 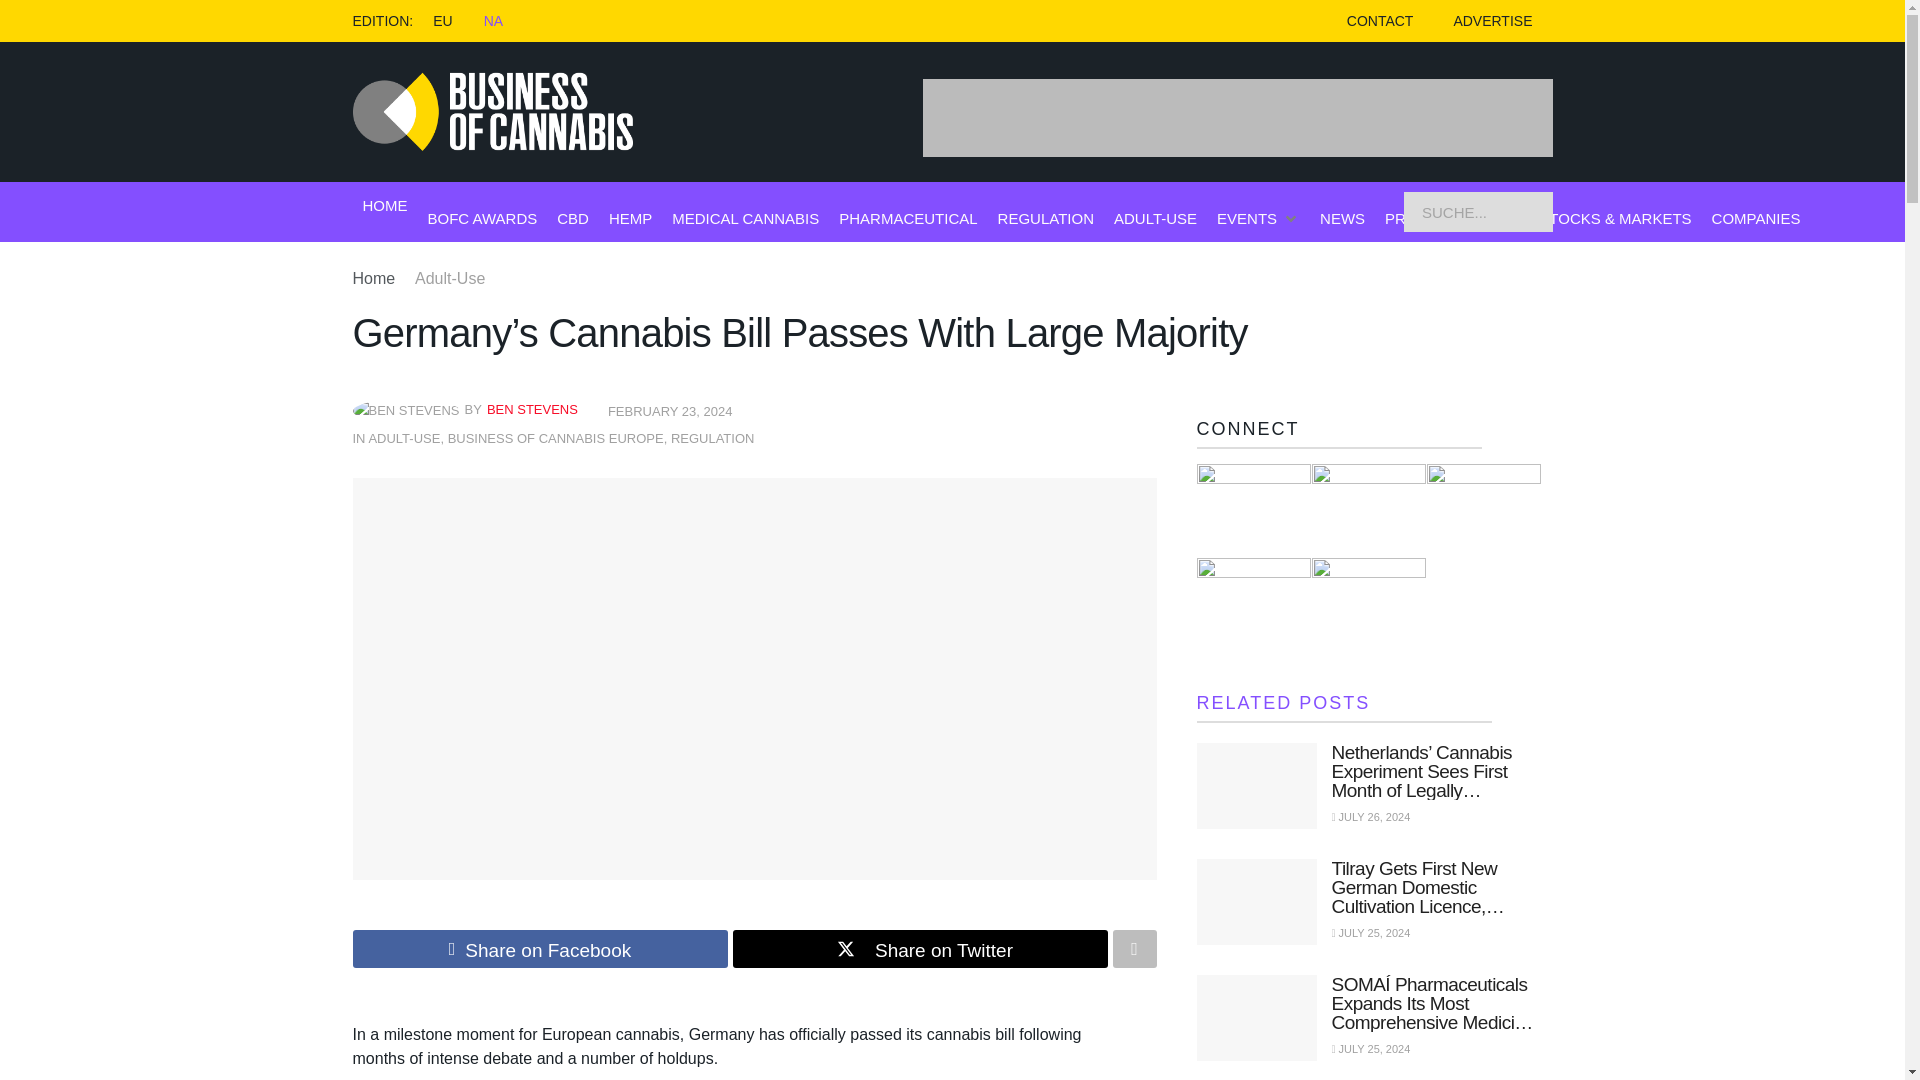 I want to click on ADVERTISE, so click(x=1492, y=21).